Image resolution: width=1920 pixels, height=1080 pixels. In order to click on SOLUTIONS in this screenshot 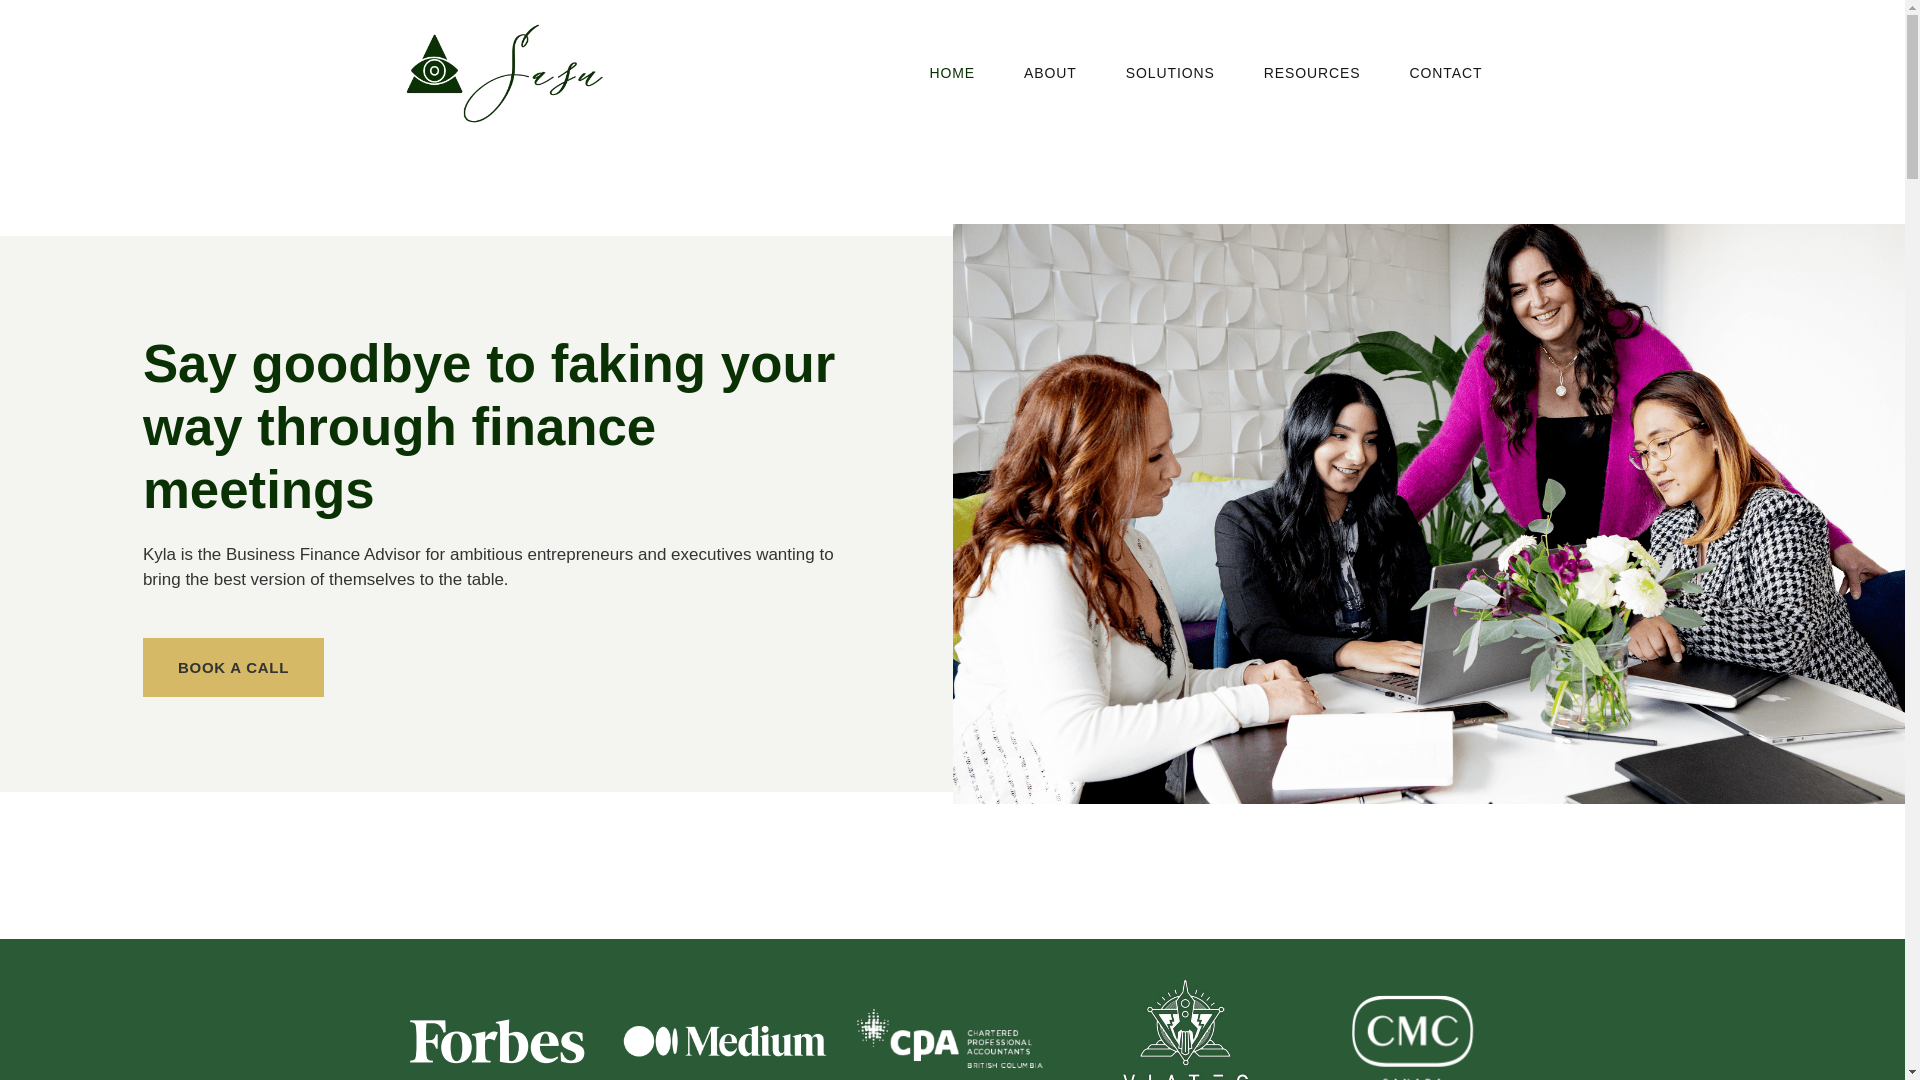, I will do `click(1170, 72)`.